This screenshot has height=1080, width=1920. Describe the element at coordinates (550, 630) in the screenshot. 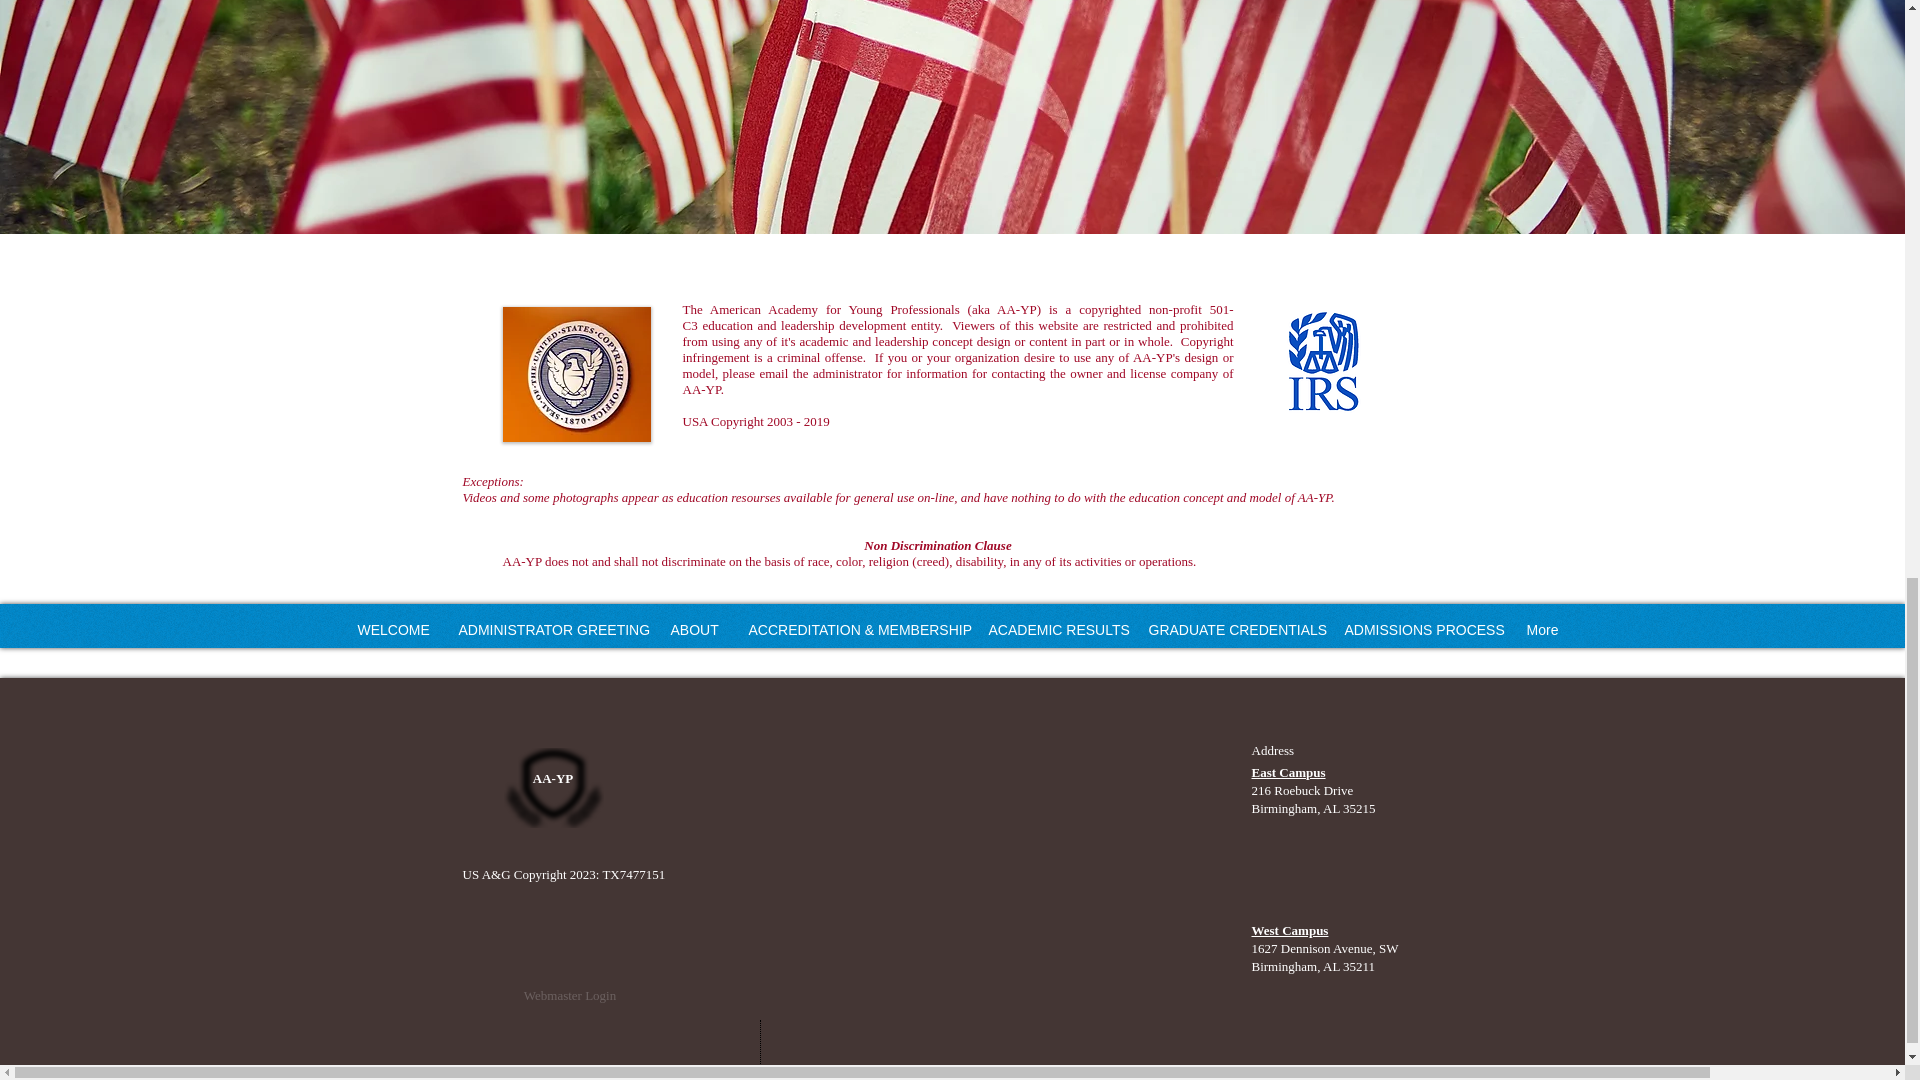

I see `ADMINISTRATOR GREETING` at that location.